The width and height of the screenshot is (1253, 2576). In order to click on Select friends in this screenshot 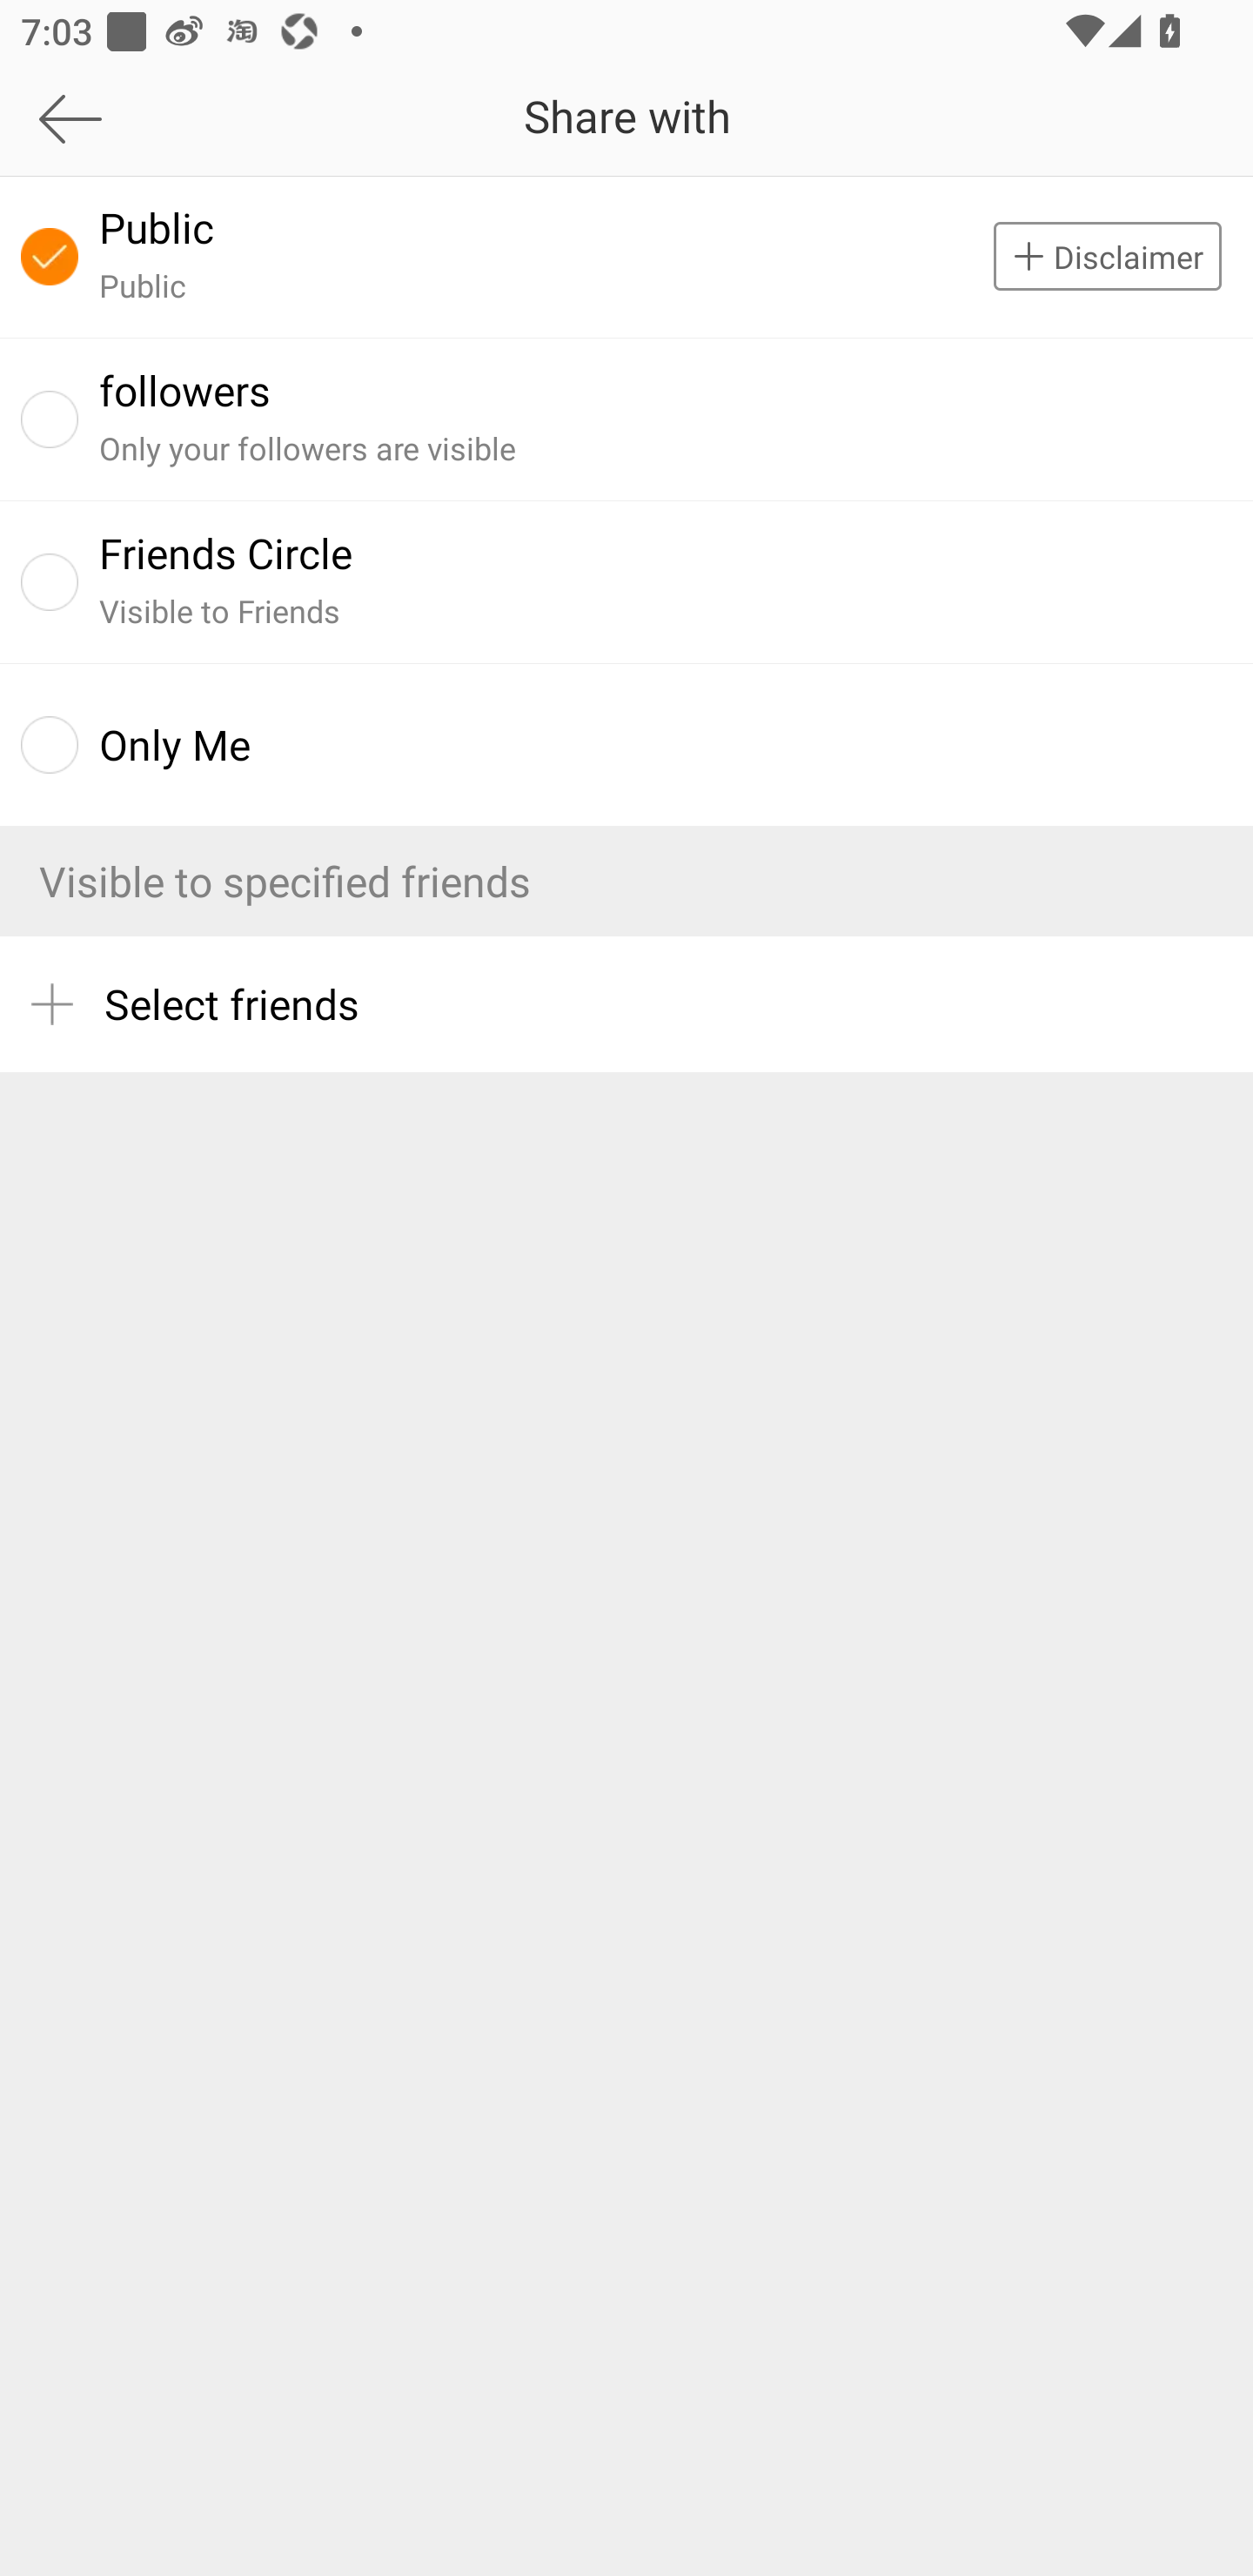, I will do `click(626, 1004)`.